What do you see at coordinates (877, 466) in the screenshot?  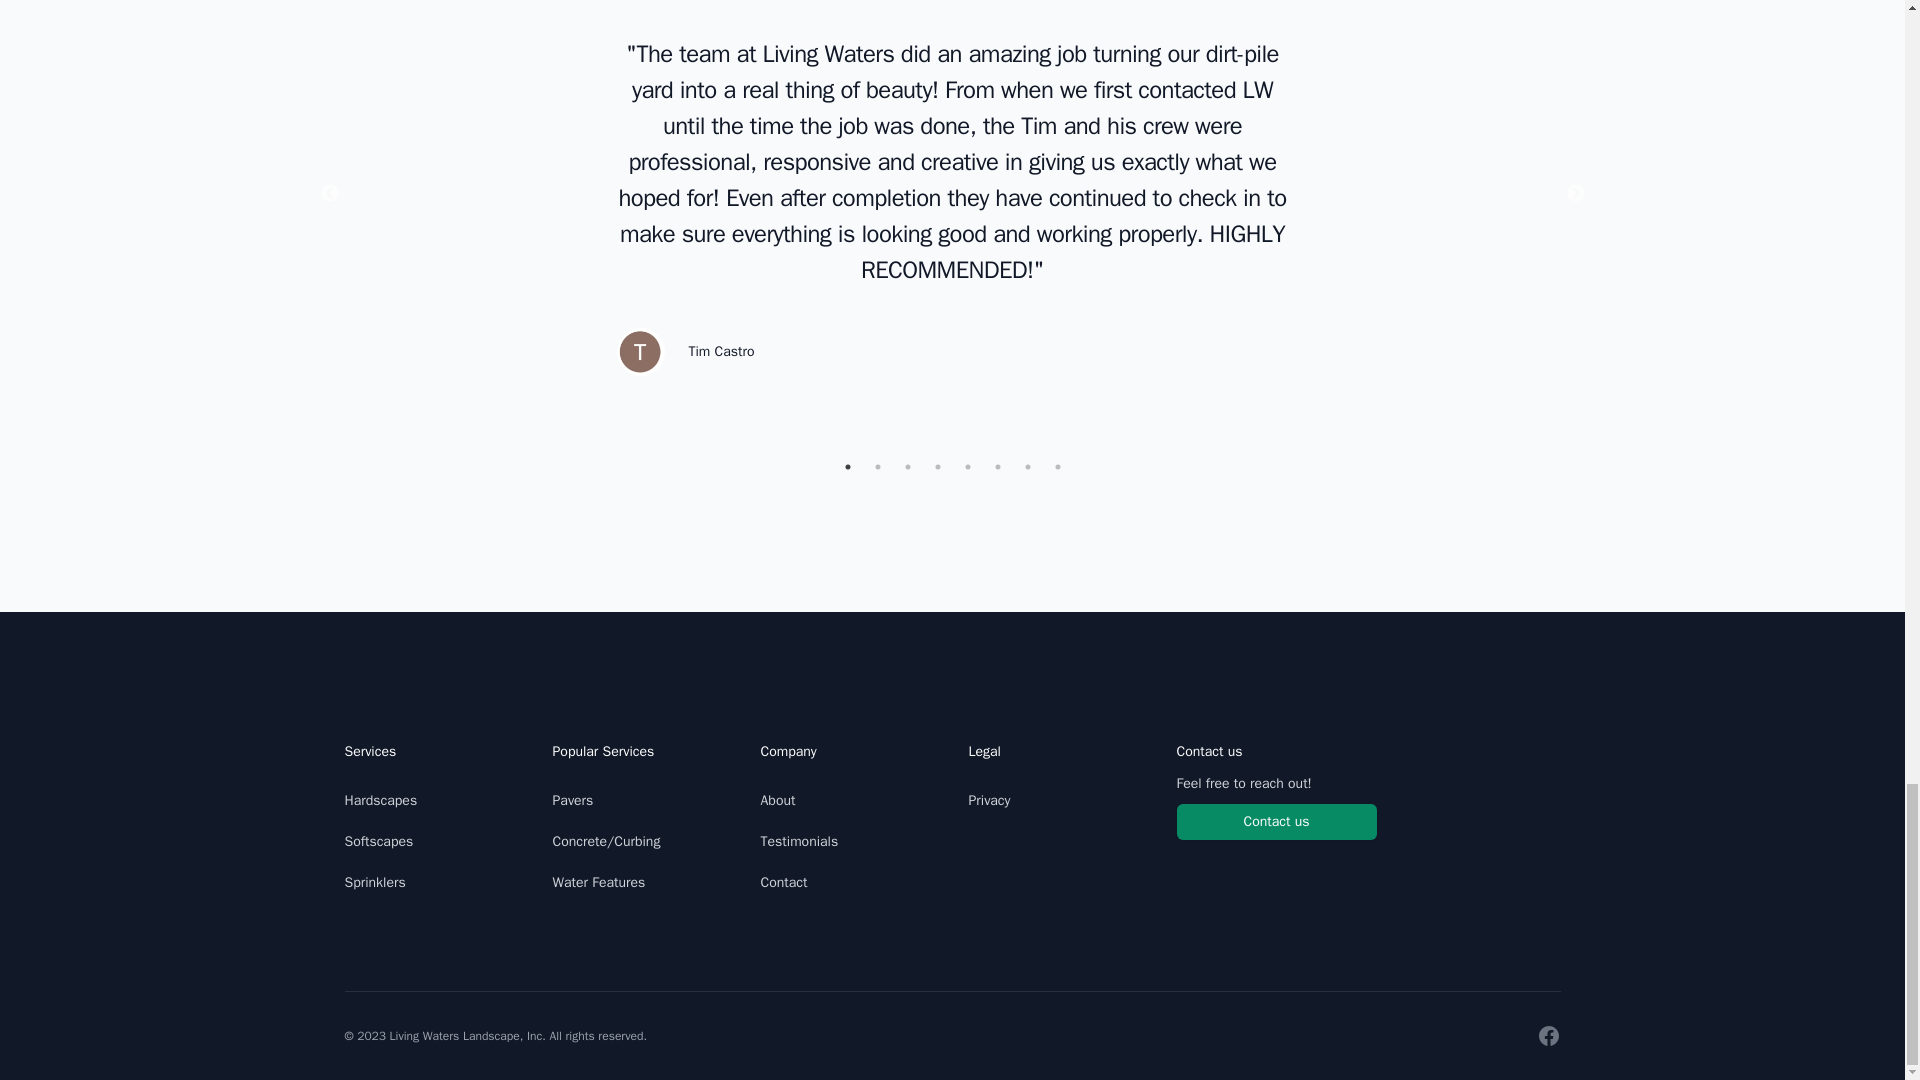 I see `2` at bounding box center [877, 466].